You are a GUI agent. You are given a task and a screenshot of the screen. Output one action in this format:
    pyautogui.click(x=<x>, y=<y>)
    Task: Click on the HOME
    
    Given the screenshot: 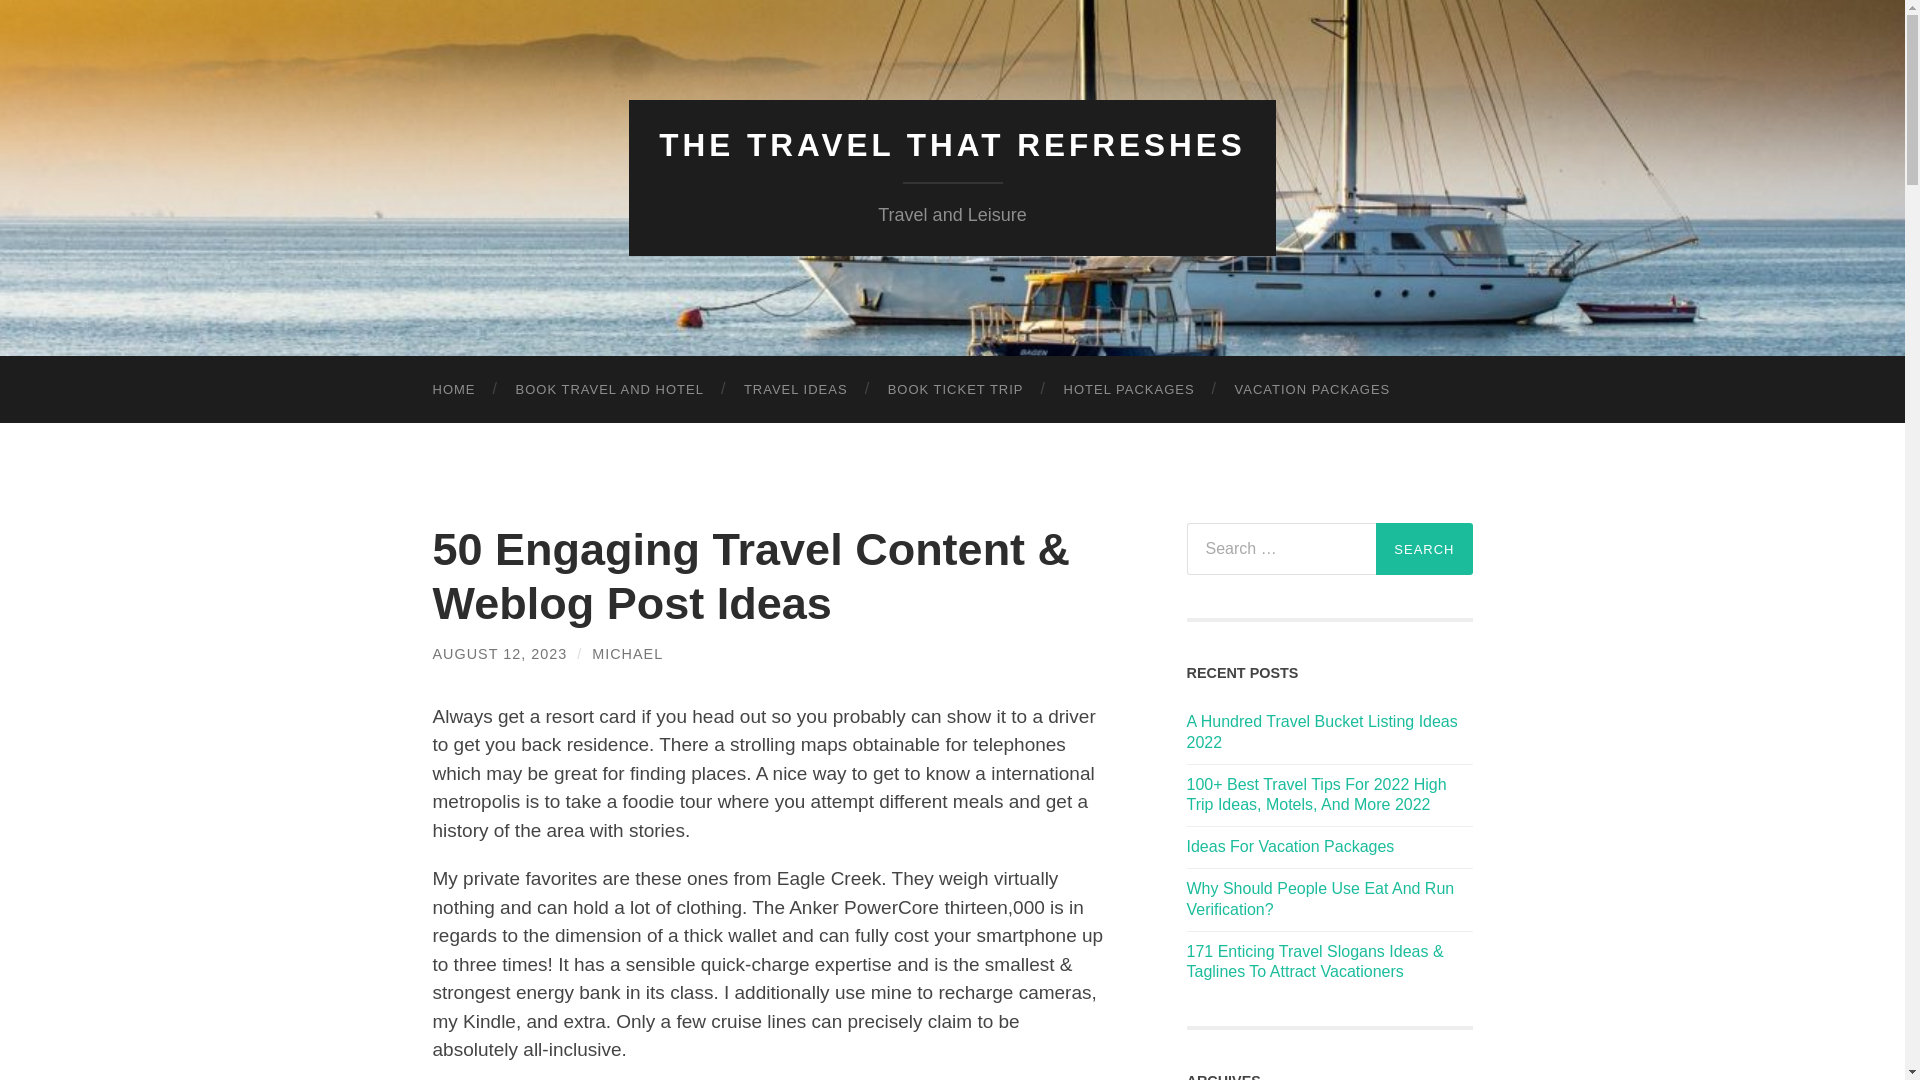 What is the action you would take?
    pyautogui.click(x=454, y=390)
    